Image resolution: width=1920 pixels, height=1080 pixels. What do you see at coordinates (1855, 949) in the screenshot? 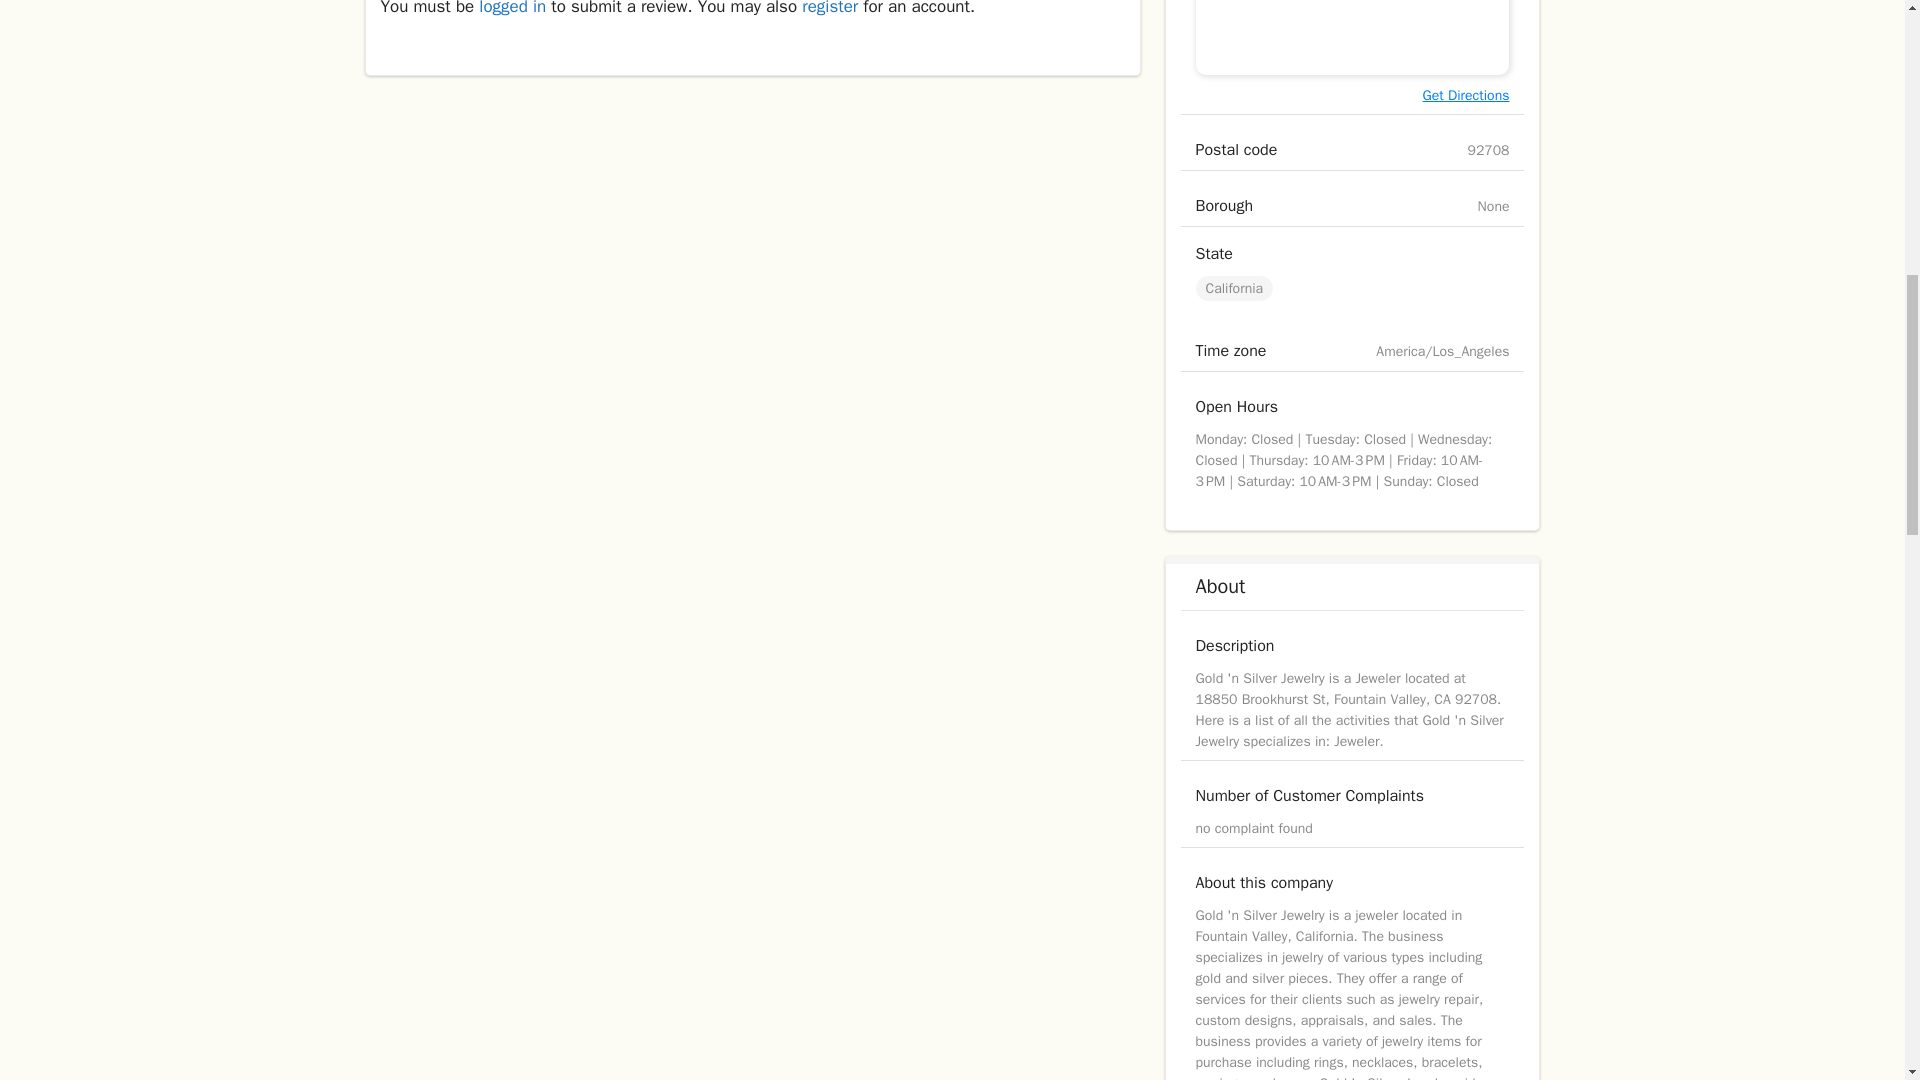
I see `Scroll back to top` at bounding box center [1855, 949].